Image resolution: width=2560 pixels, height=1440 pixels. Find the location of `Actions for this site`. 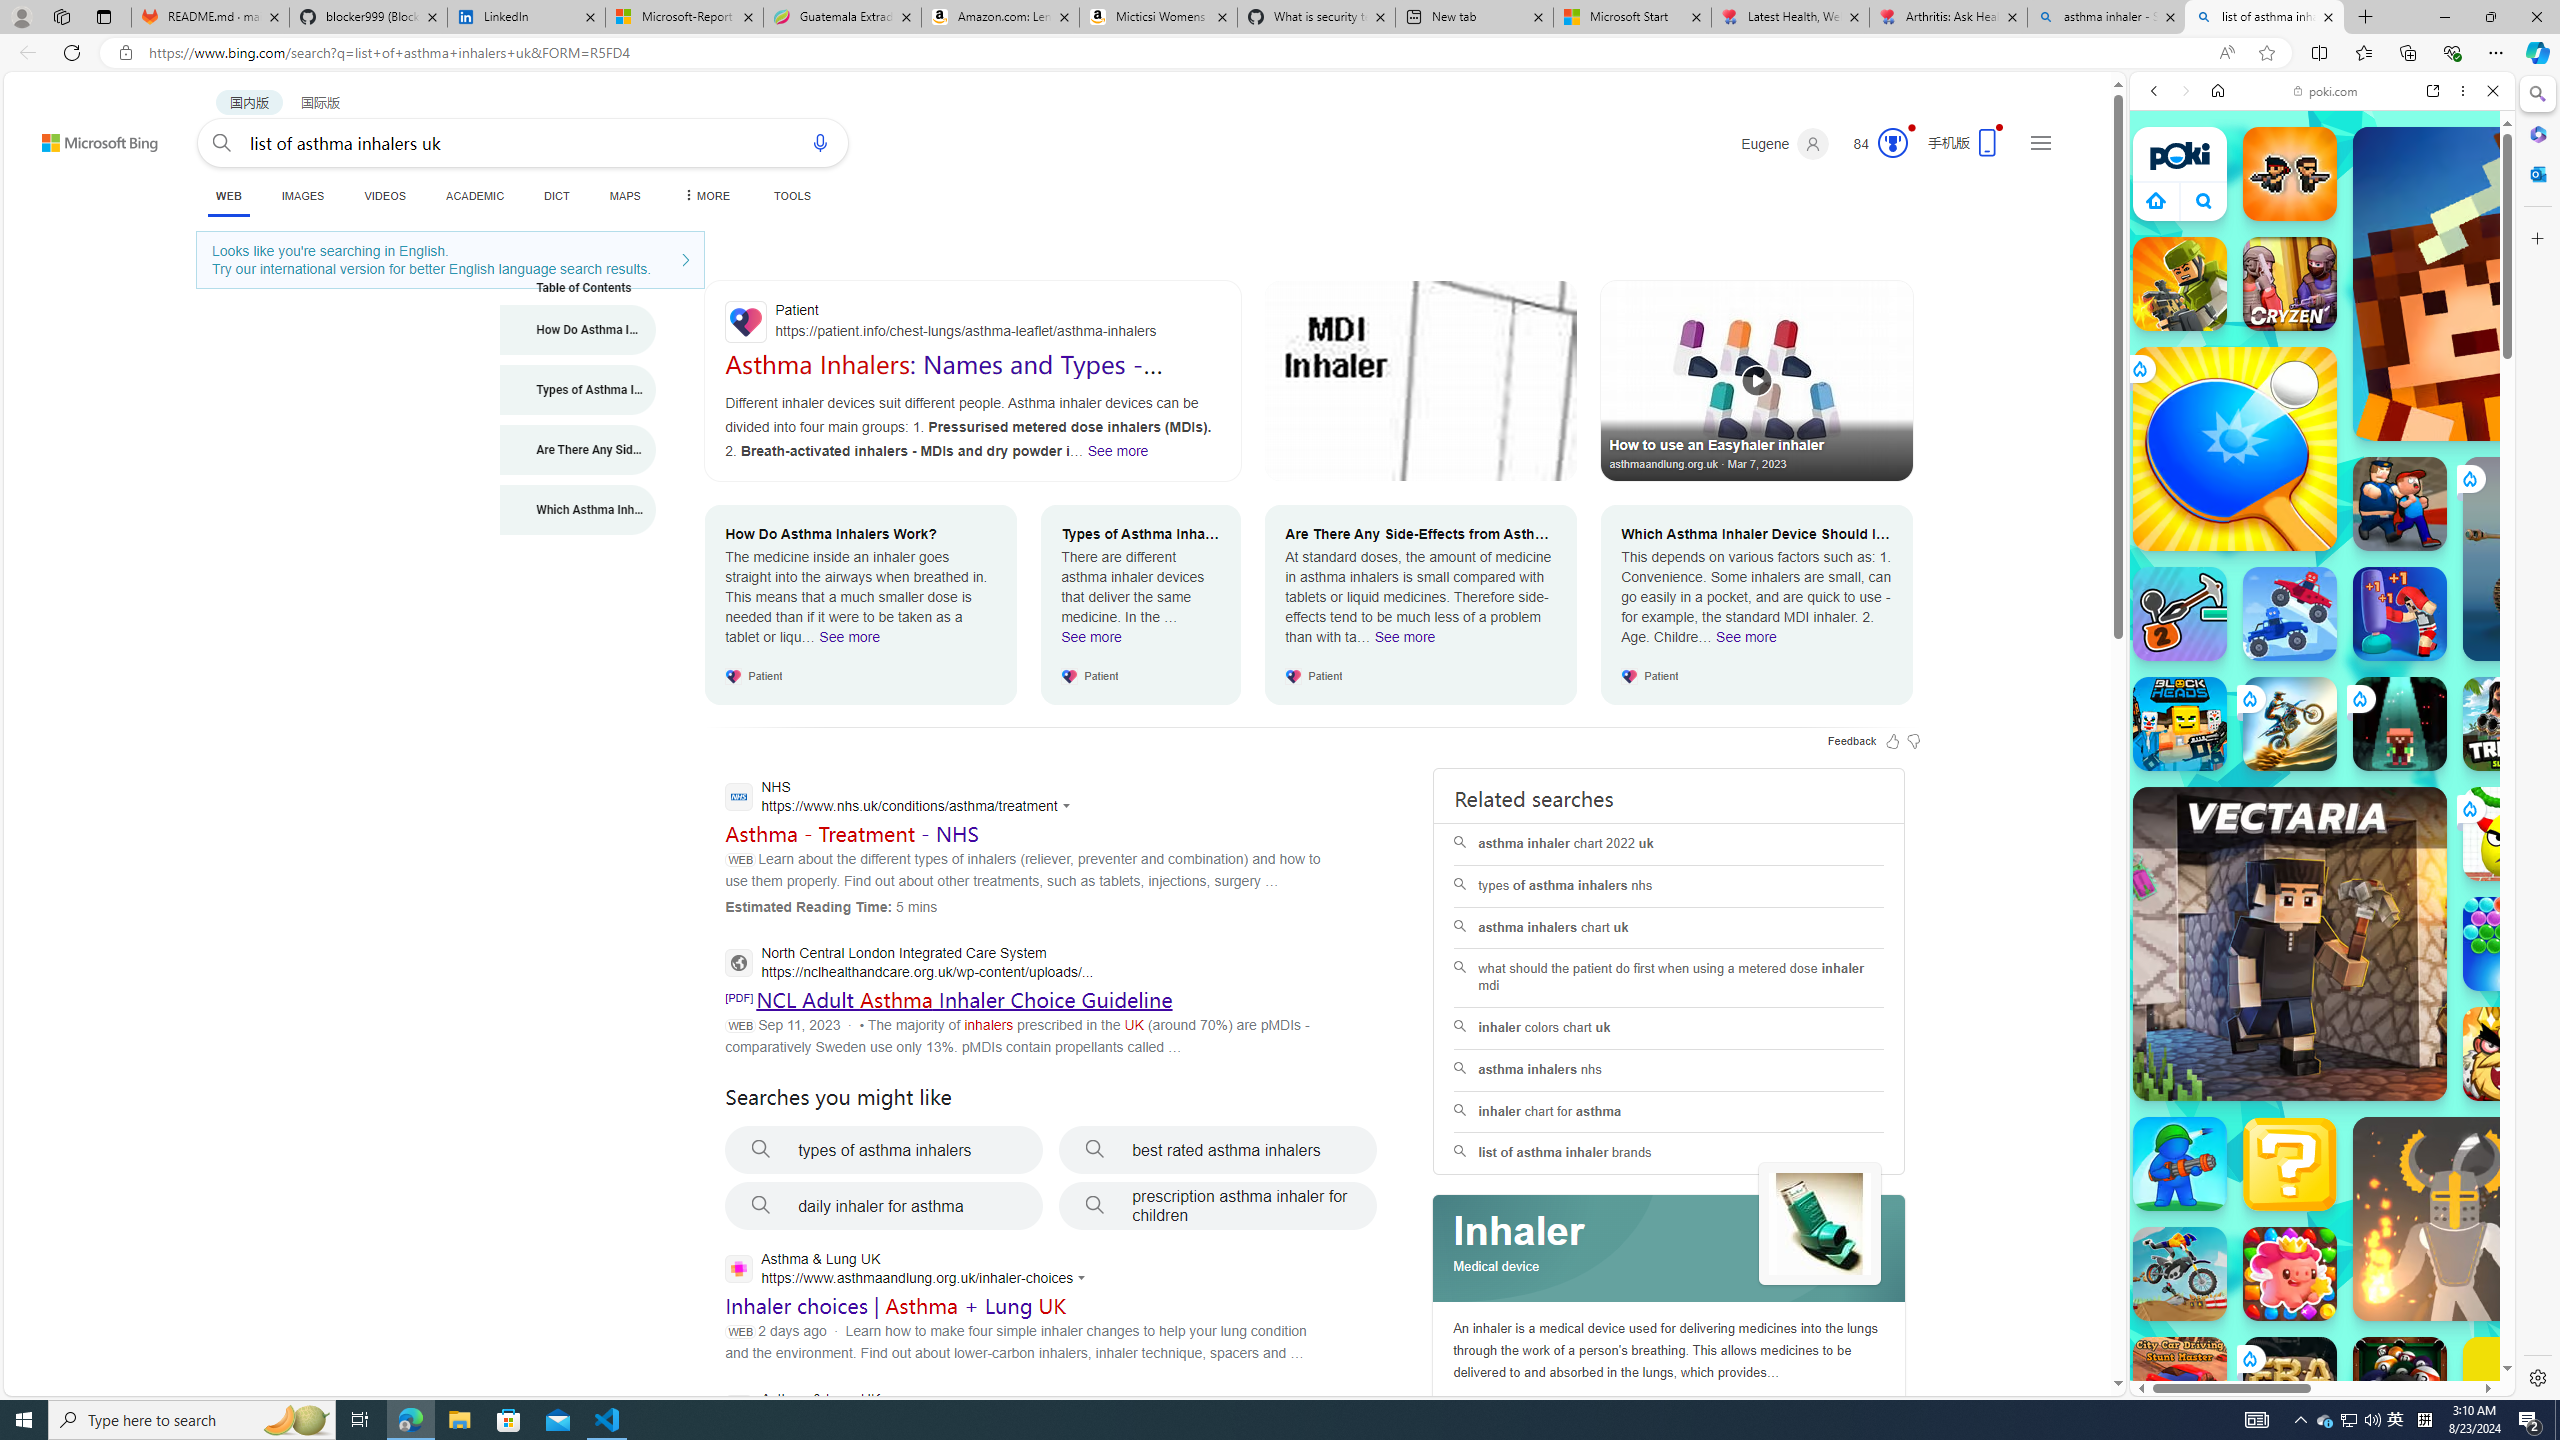

Actions for this site is located at coordinates (1085, 1278).